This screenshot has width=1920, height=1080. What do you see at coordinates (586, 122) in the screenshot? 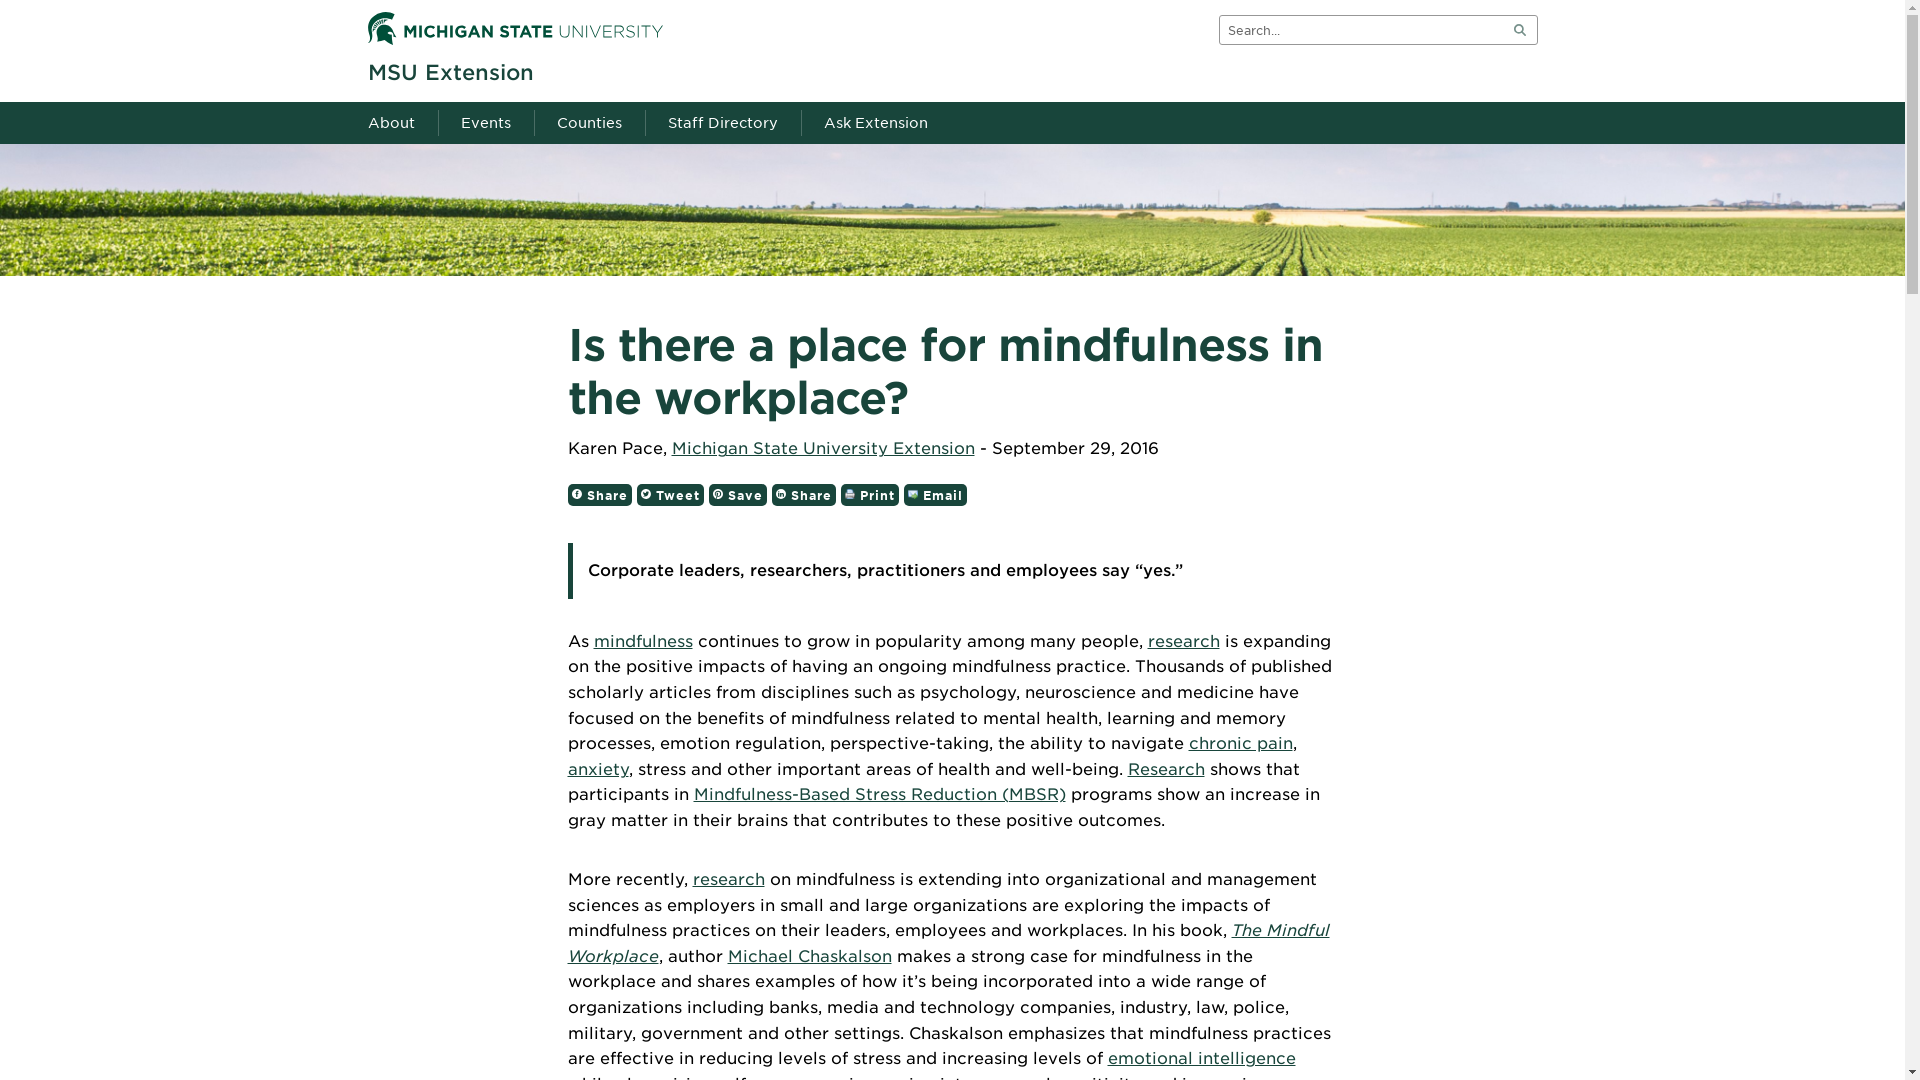
I see `Counties` at bounding box center [586, 122].